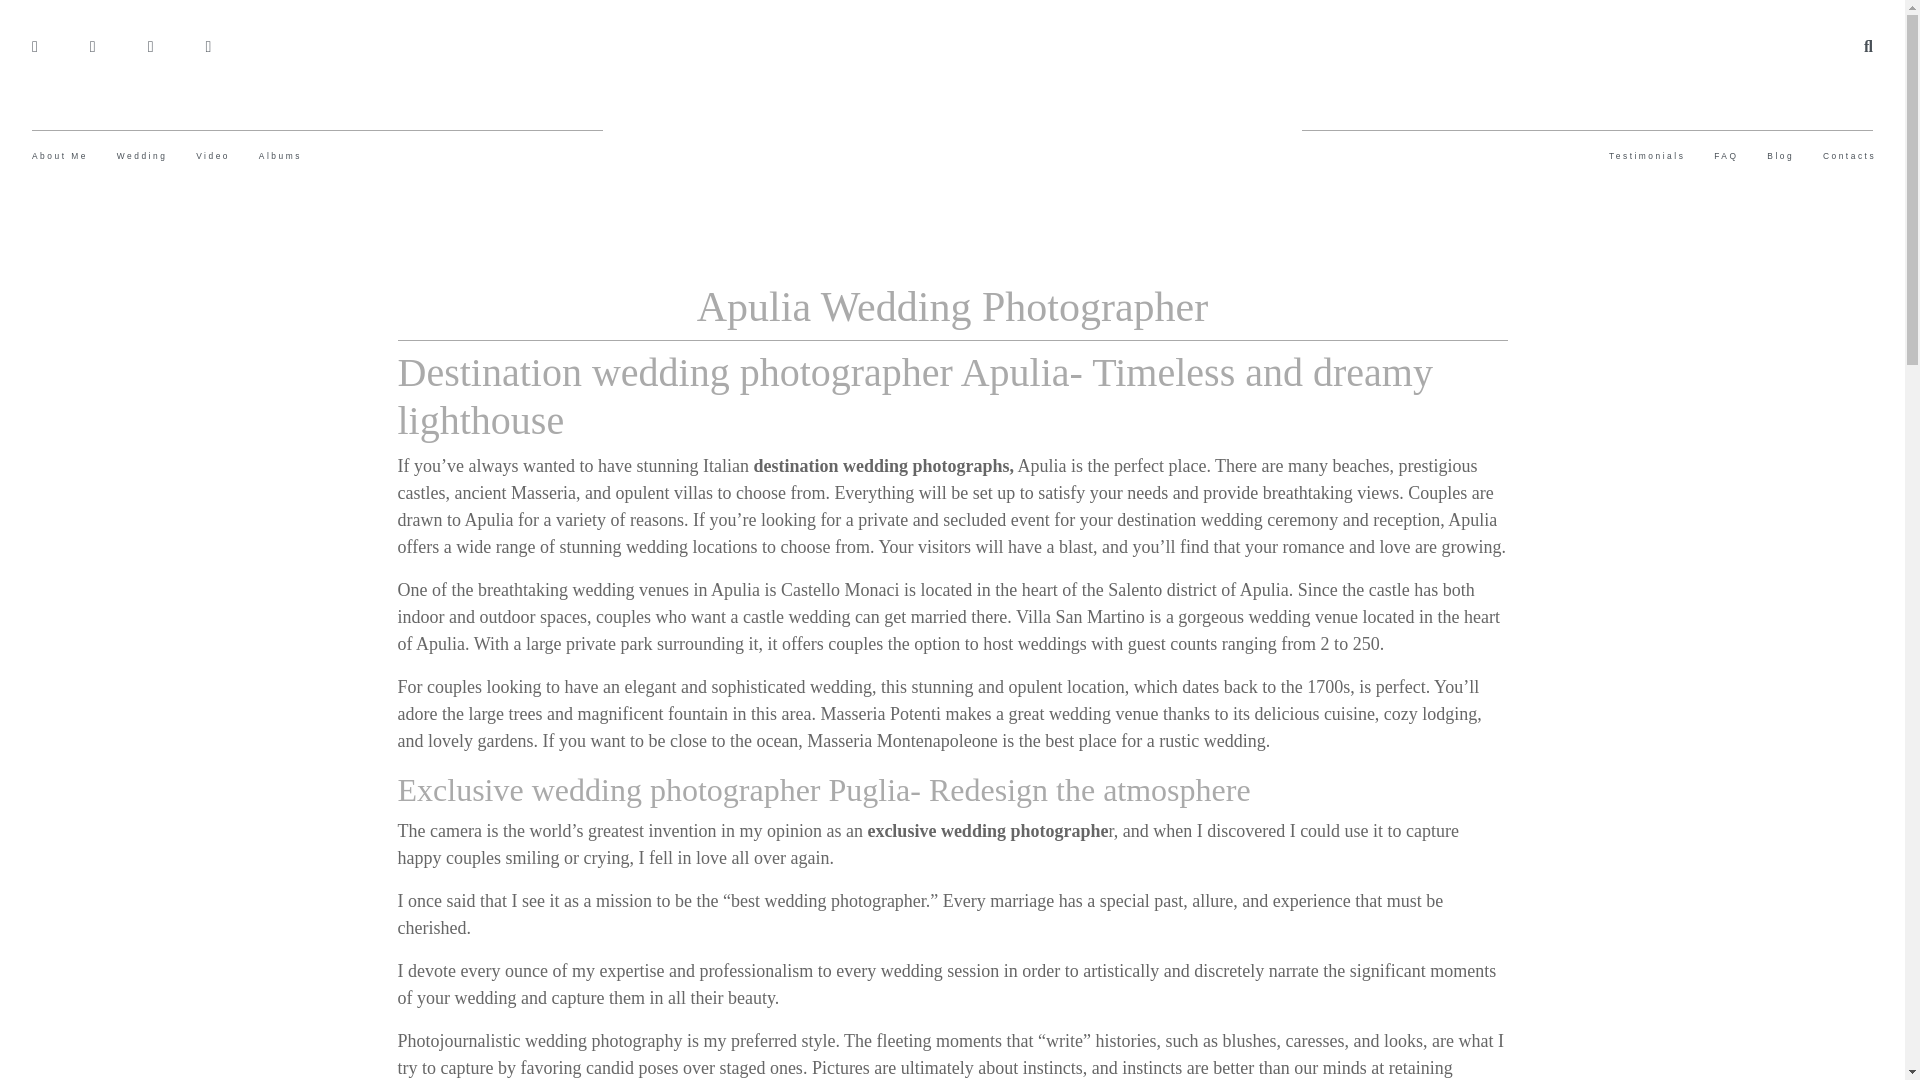  Describe the element at coordinates (1646, 156) in the screenshot. I see `Testimonials` at that location.